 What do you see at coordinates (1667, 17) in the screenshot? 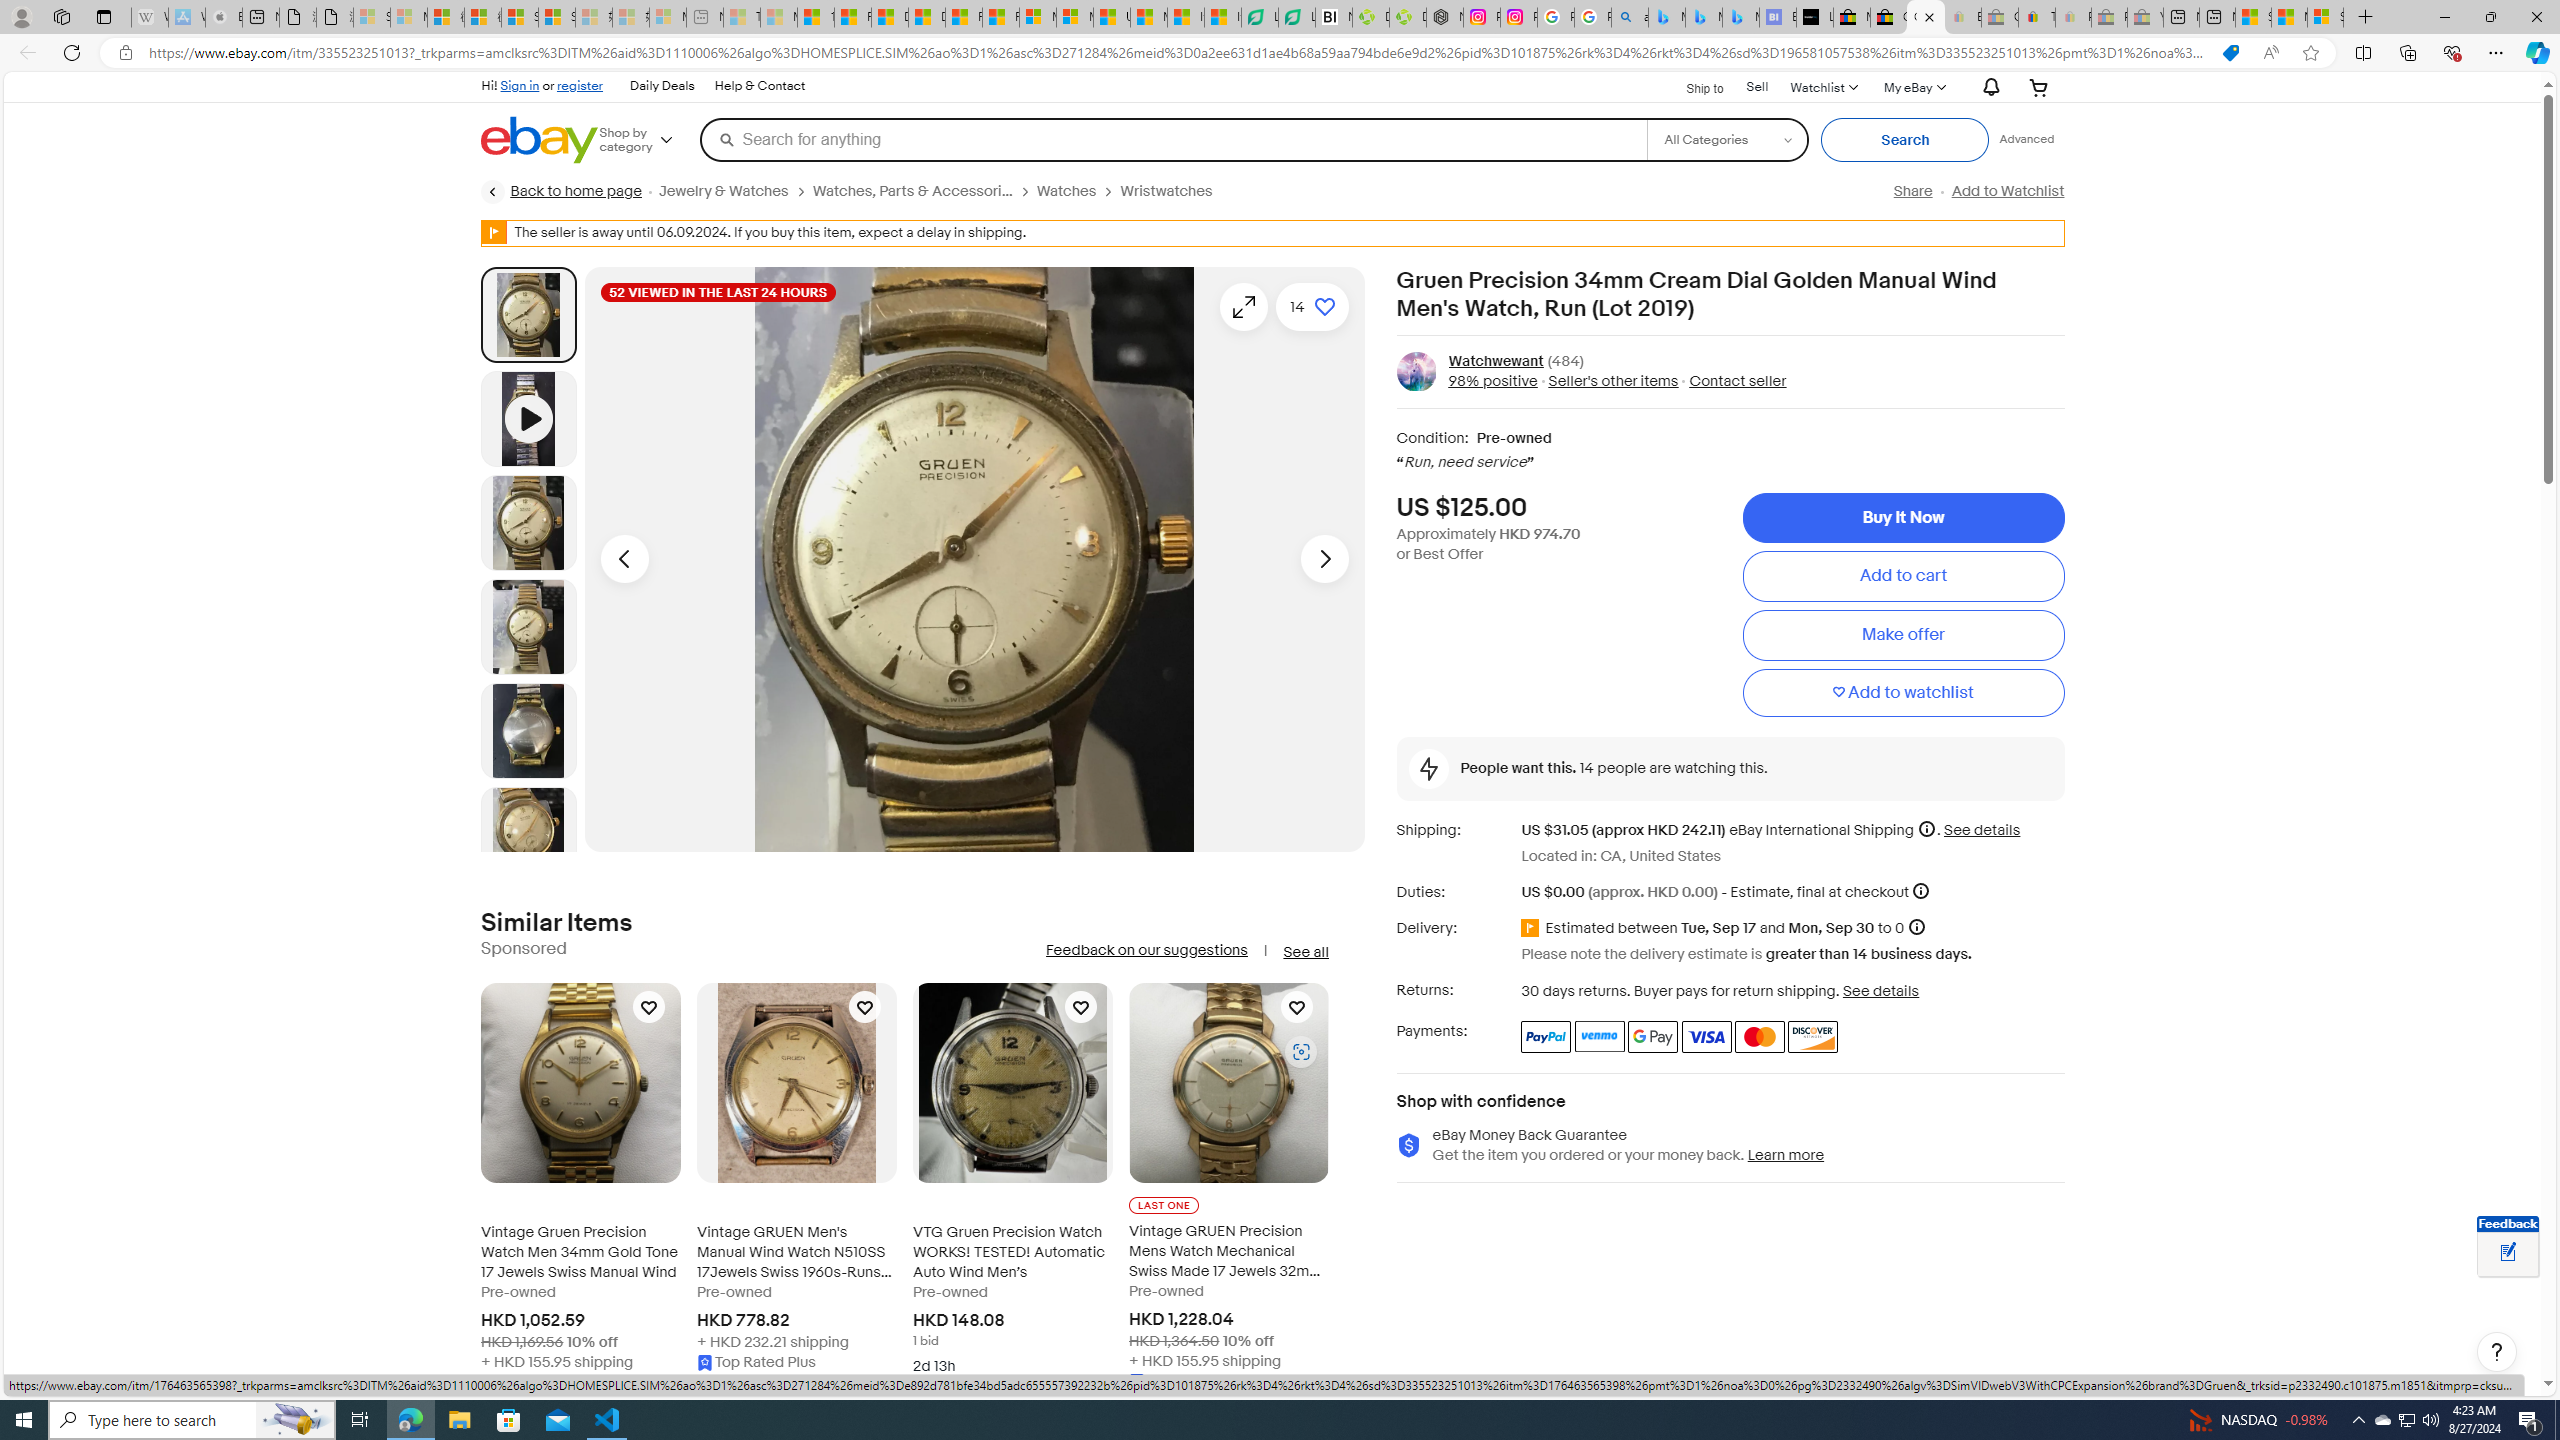
I see `Microsoft Bing Travel - Flights from Hong Kong to Bangkok` at bounding box center [1667, 17].